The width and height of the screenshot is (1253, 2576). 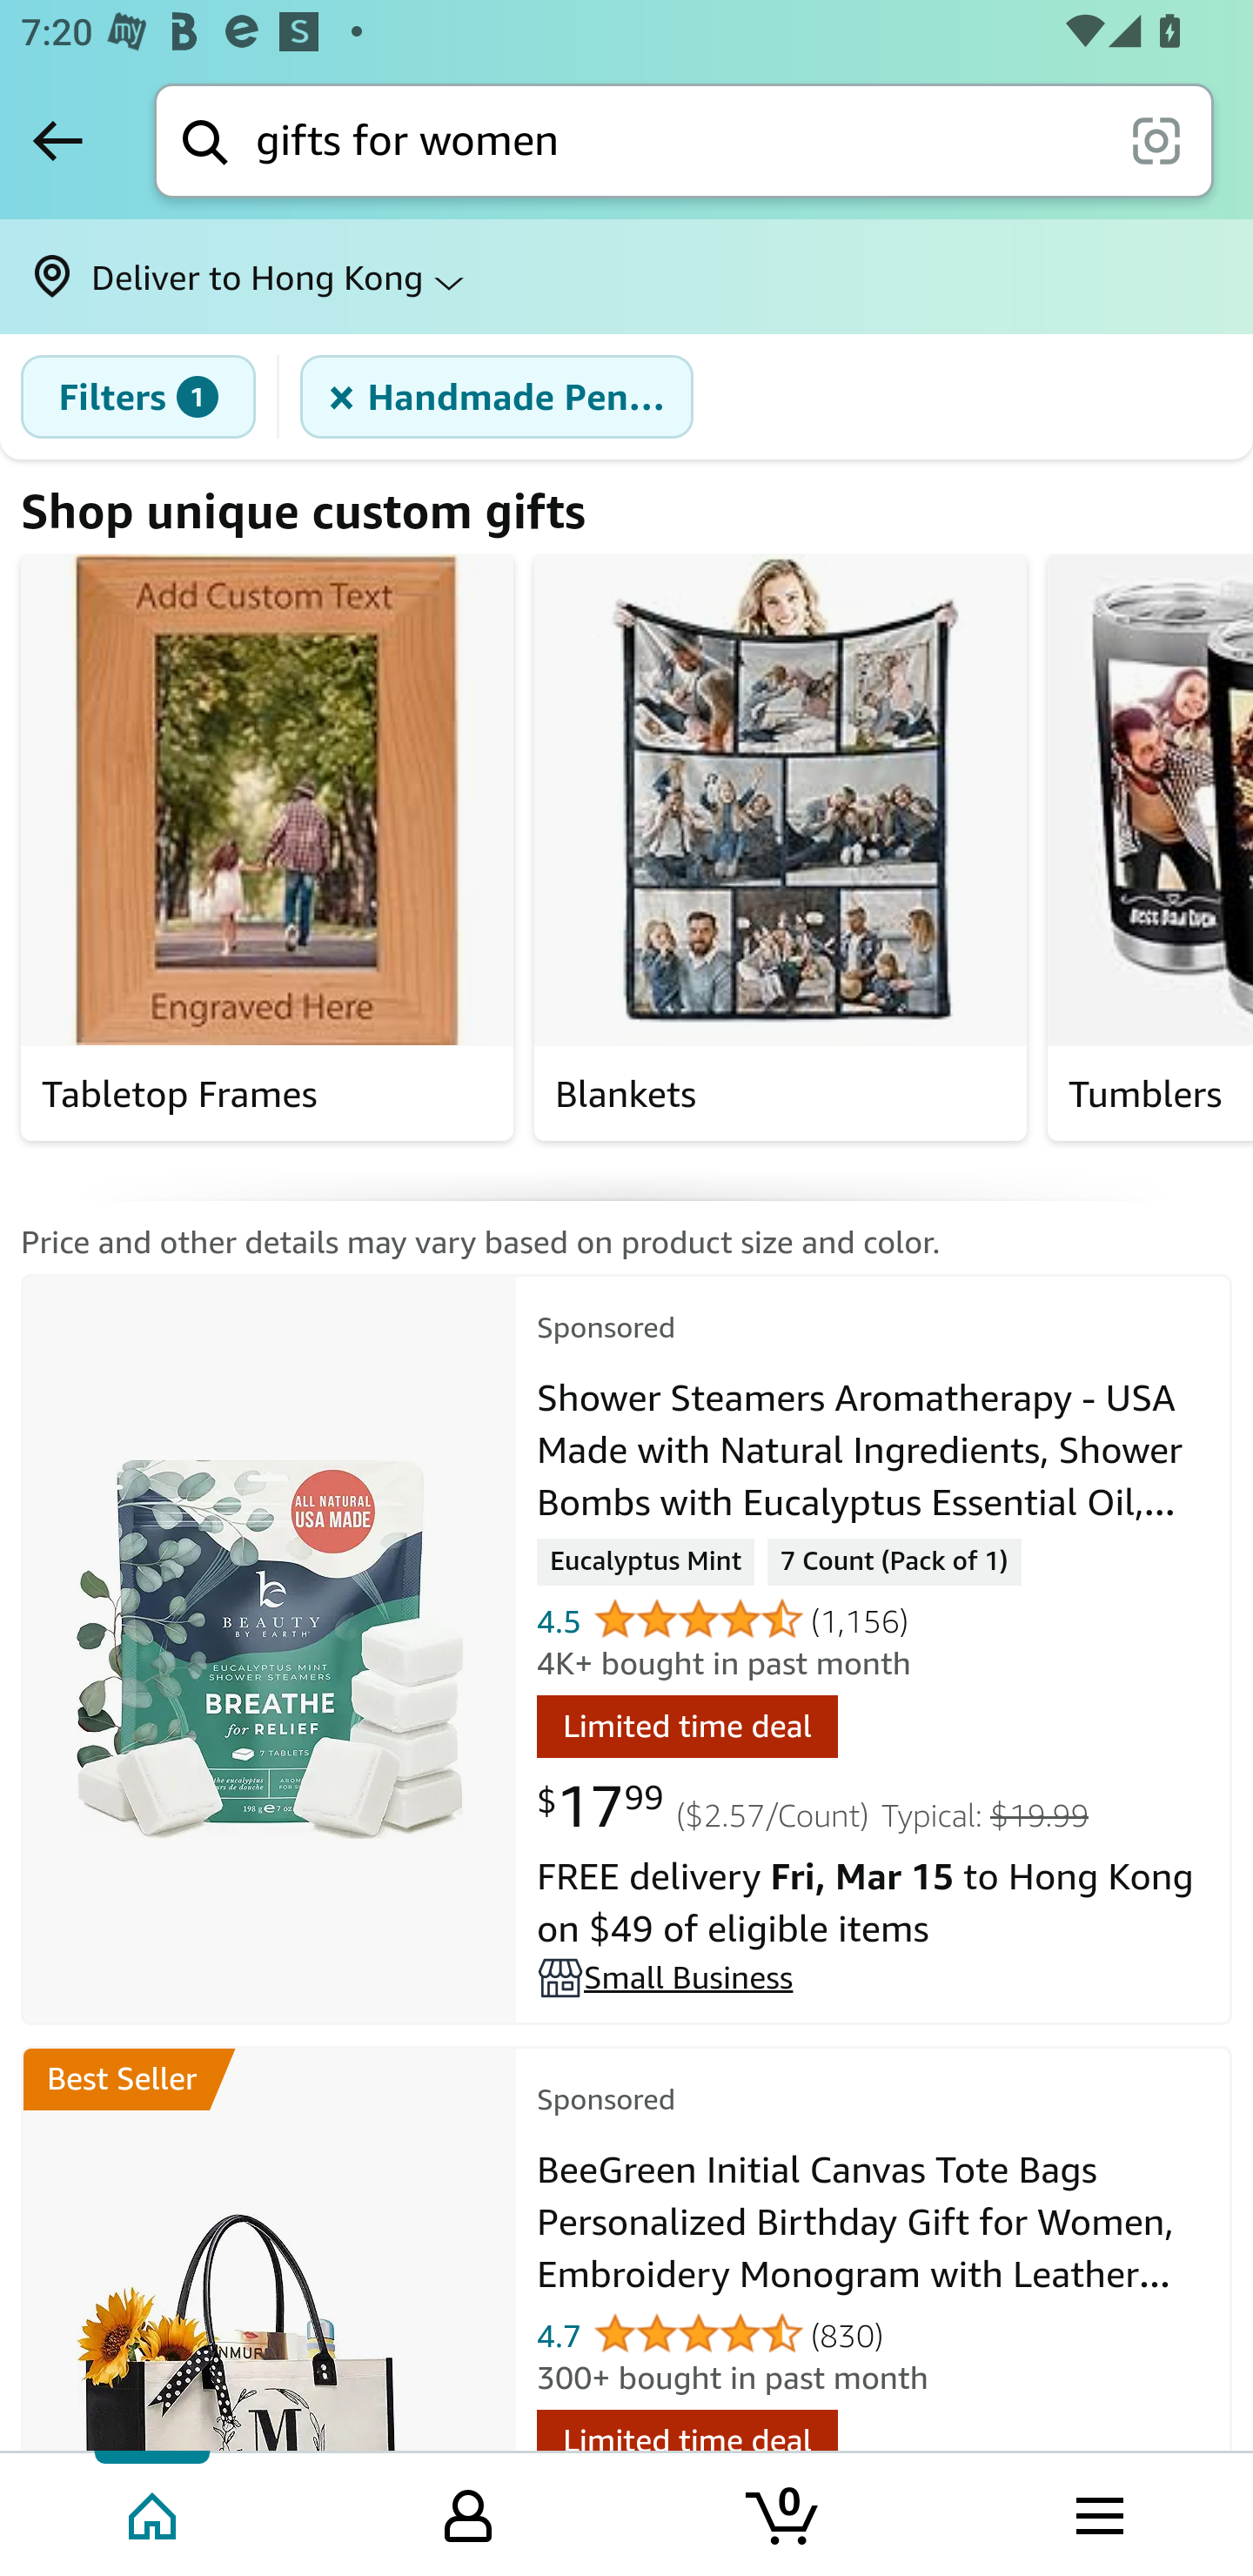 I want to click on Home Tab 1 of 4, so click(x=155, y=2512).